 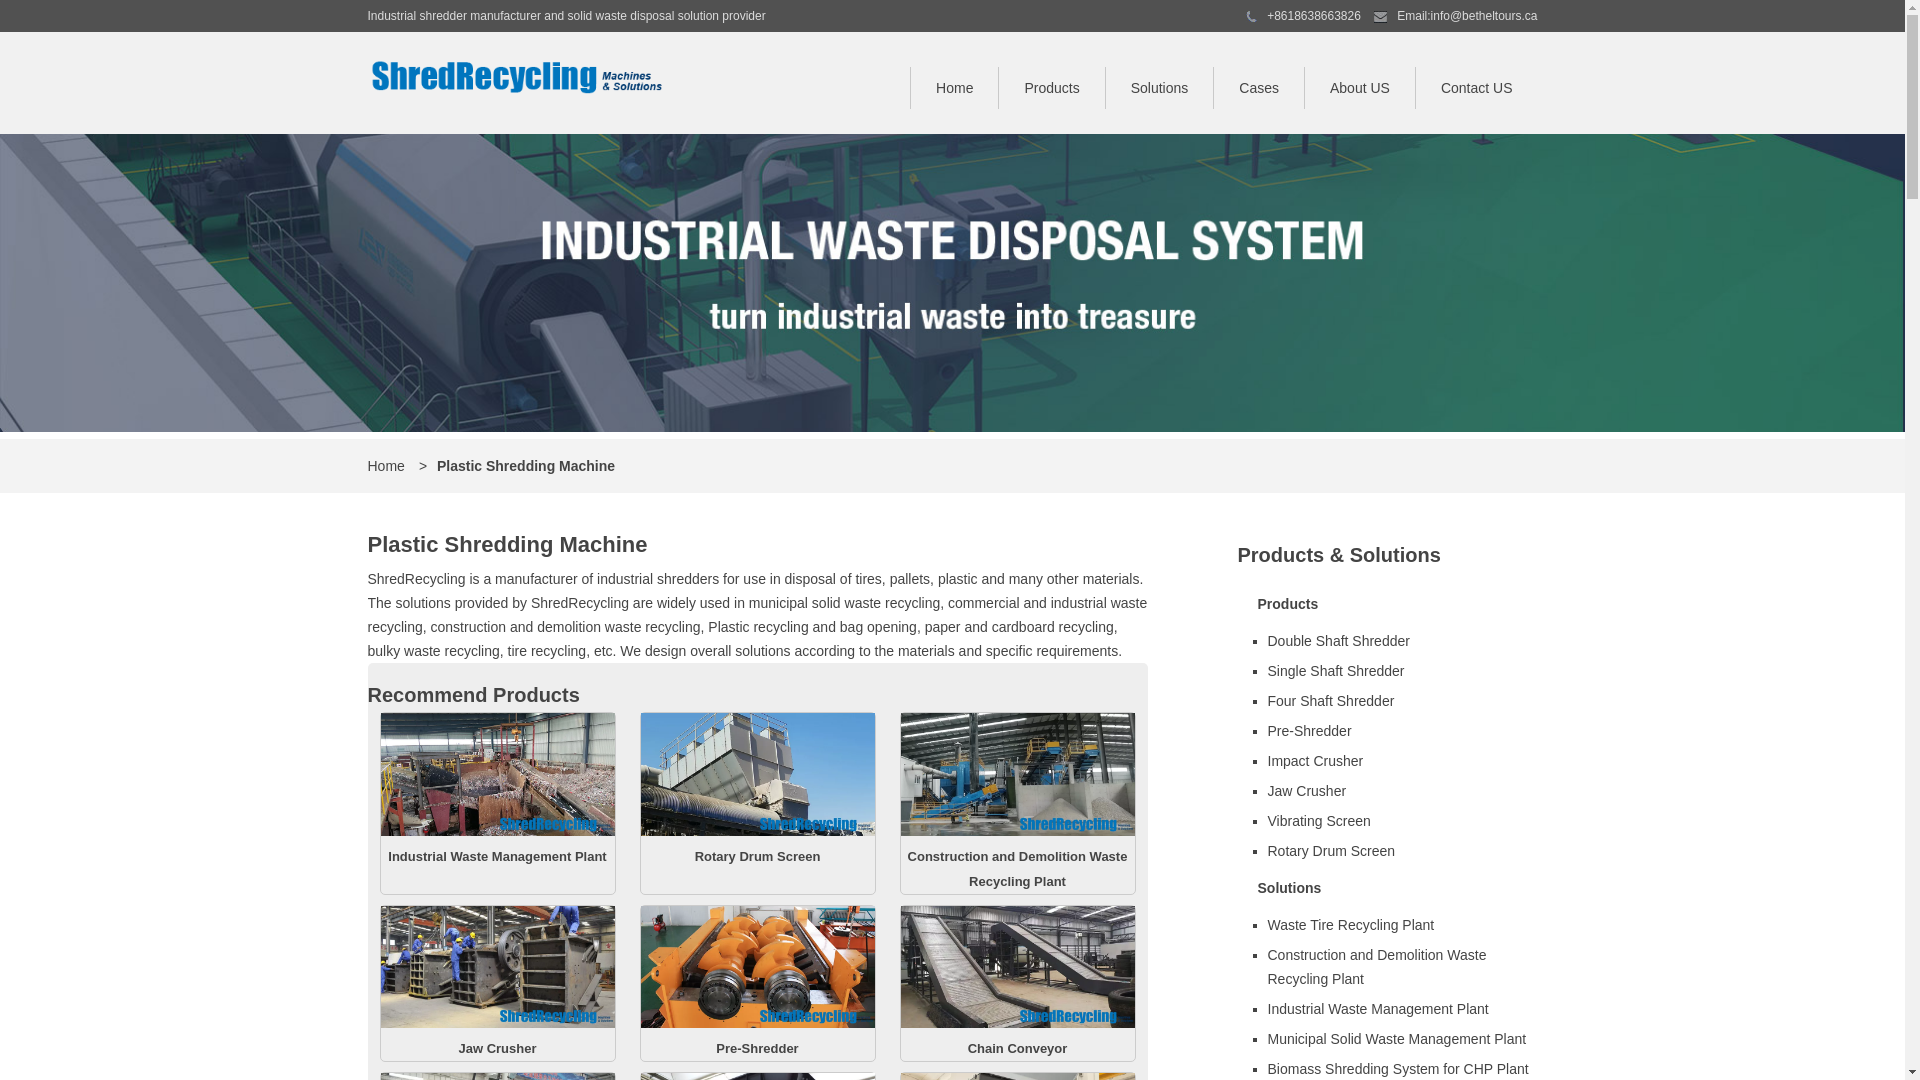 I want to click on Jaw Crusher, so click(x=497, y=1048).